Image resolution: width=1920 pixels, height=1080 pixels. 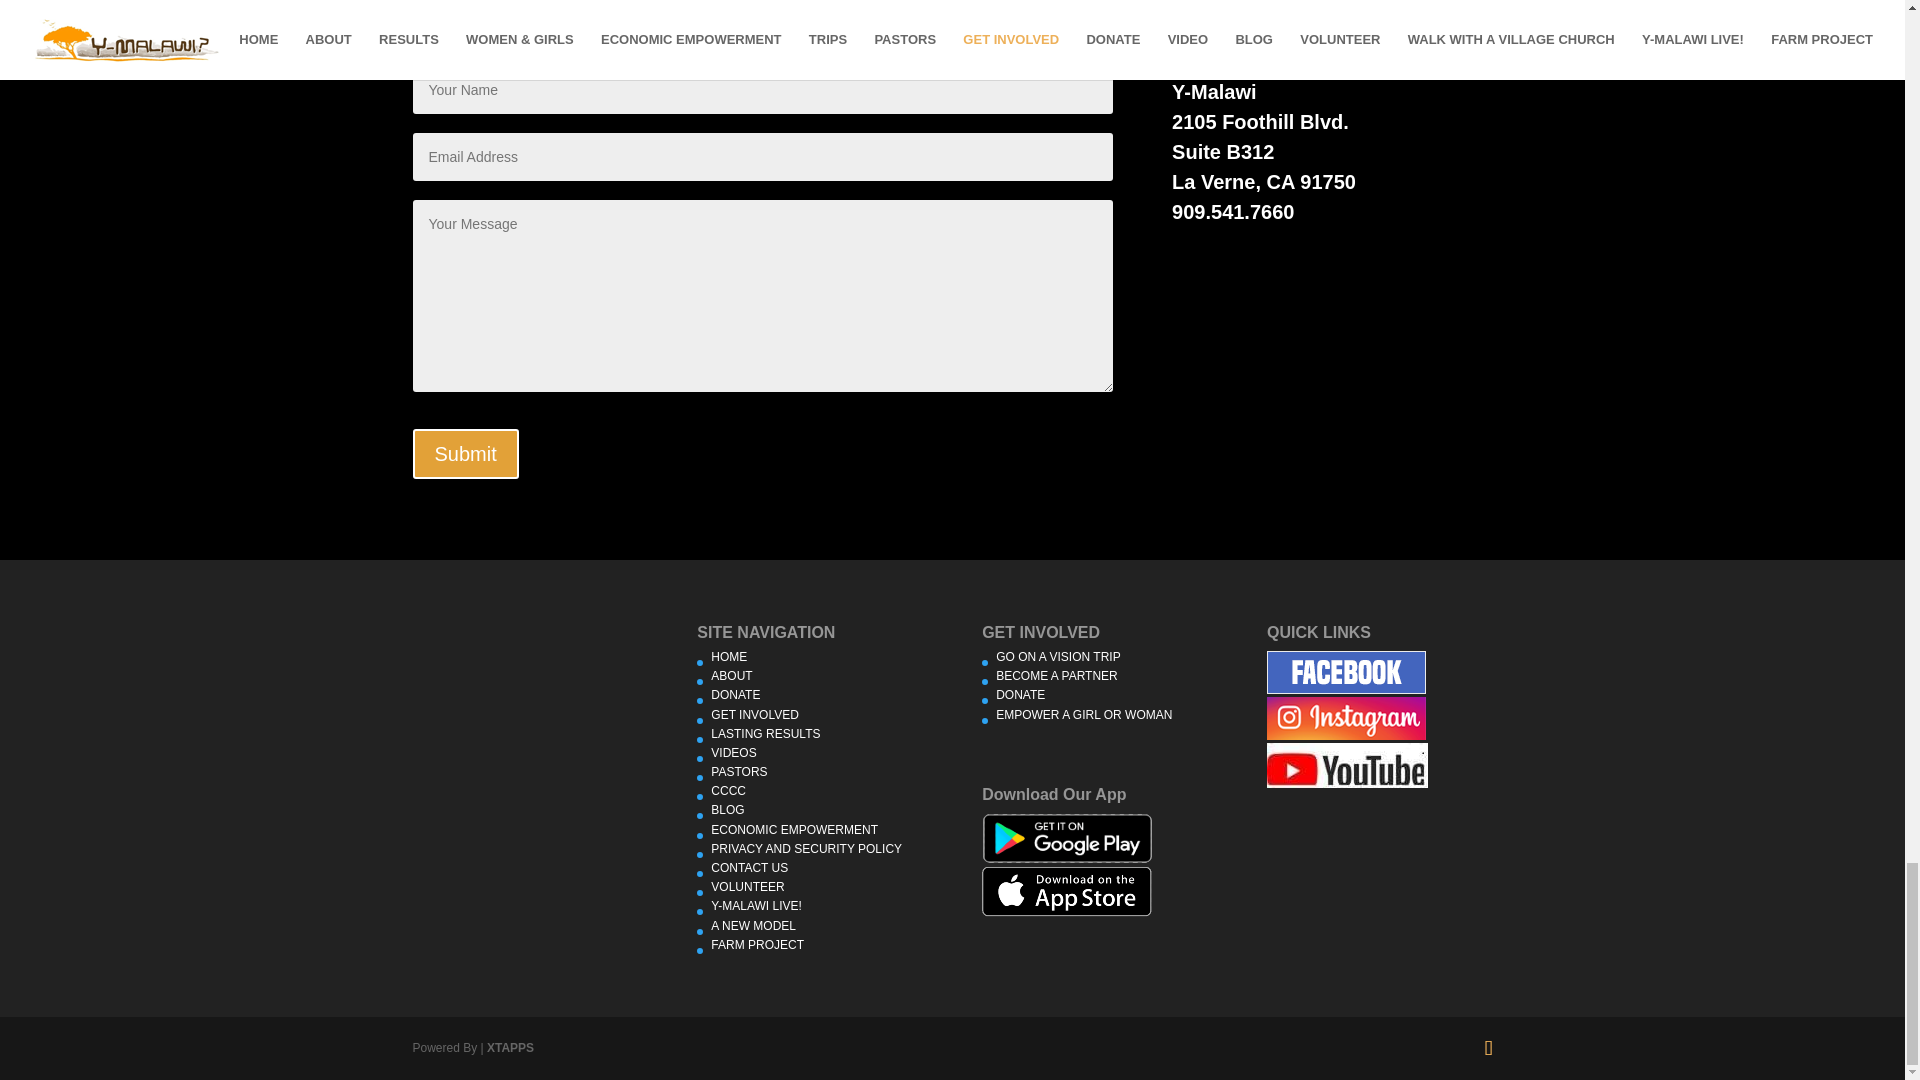 What do you see at coordinates (1346, 672) in the screenshot?
I see `advertisement` at bounding box center [1346, 672].